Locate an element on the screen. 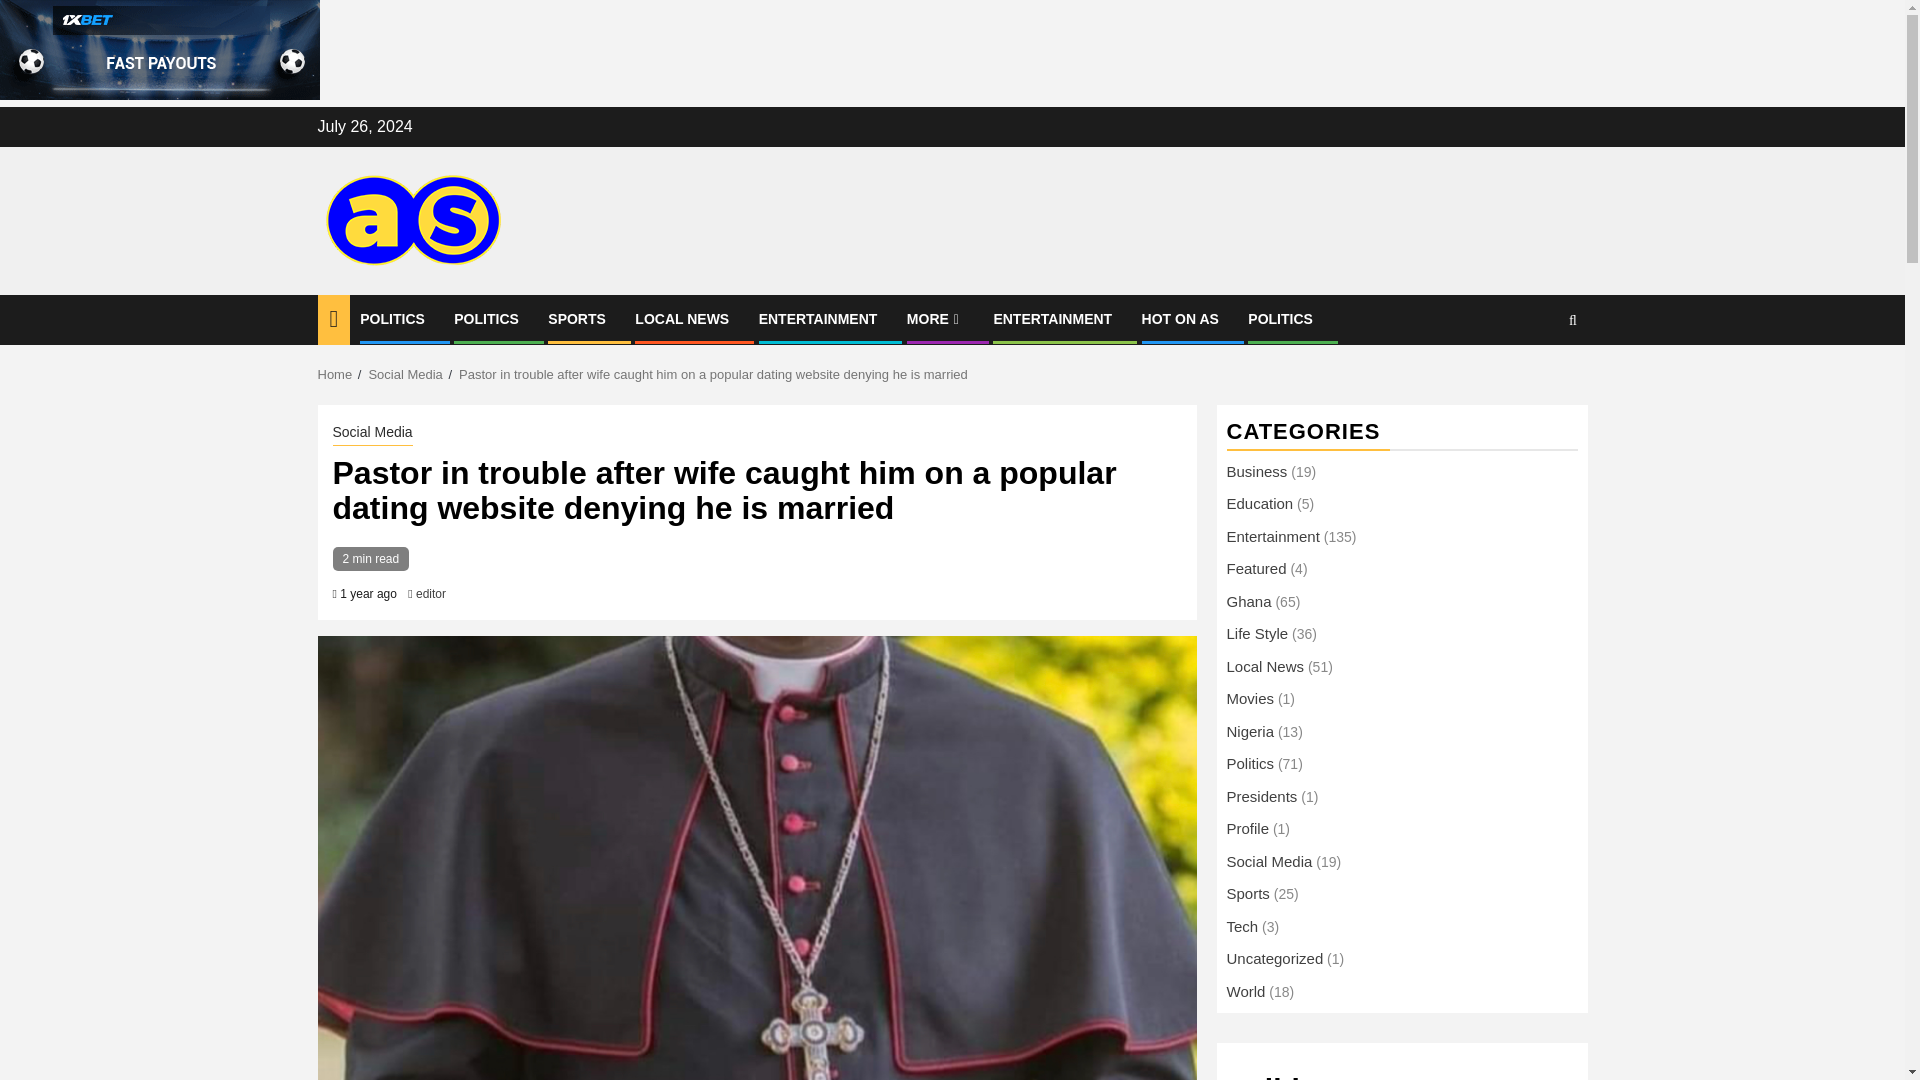 This screenshot has width=1920, height=1080. editor is located at coordinates (430, 594).